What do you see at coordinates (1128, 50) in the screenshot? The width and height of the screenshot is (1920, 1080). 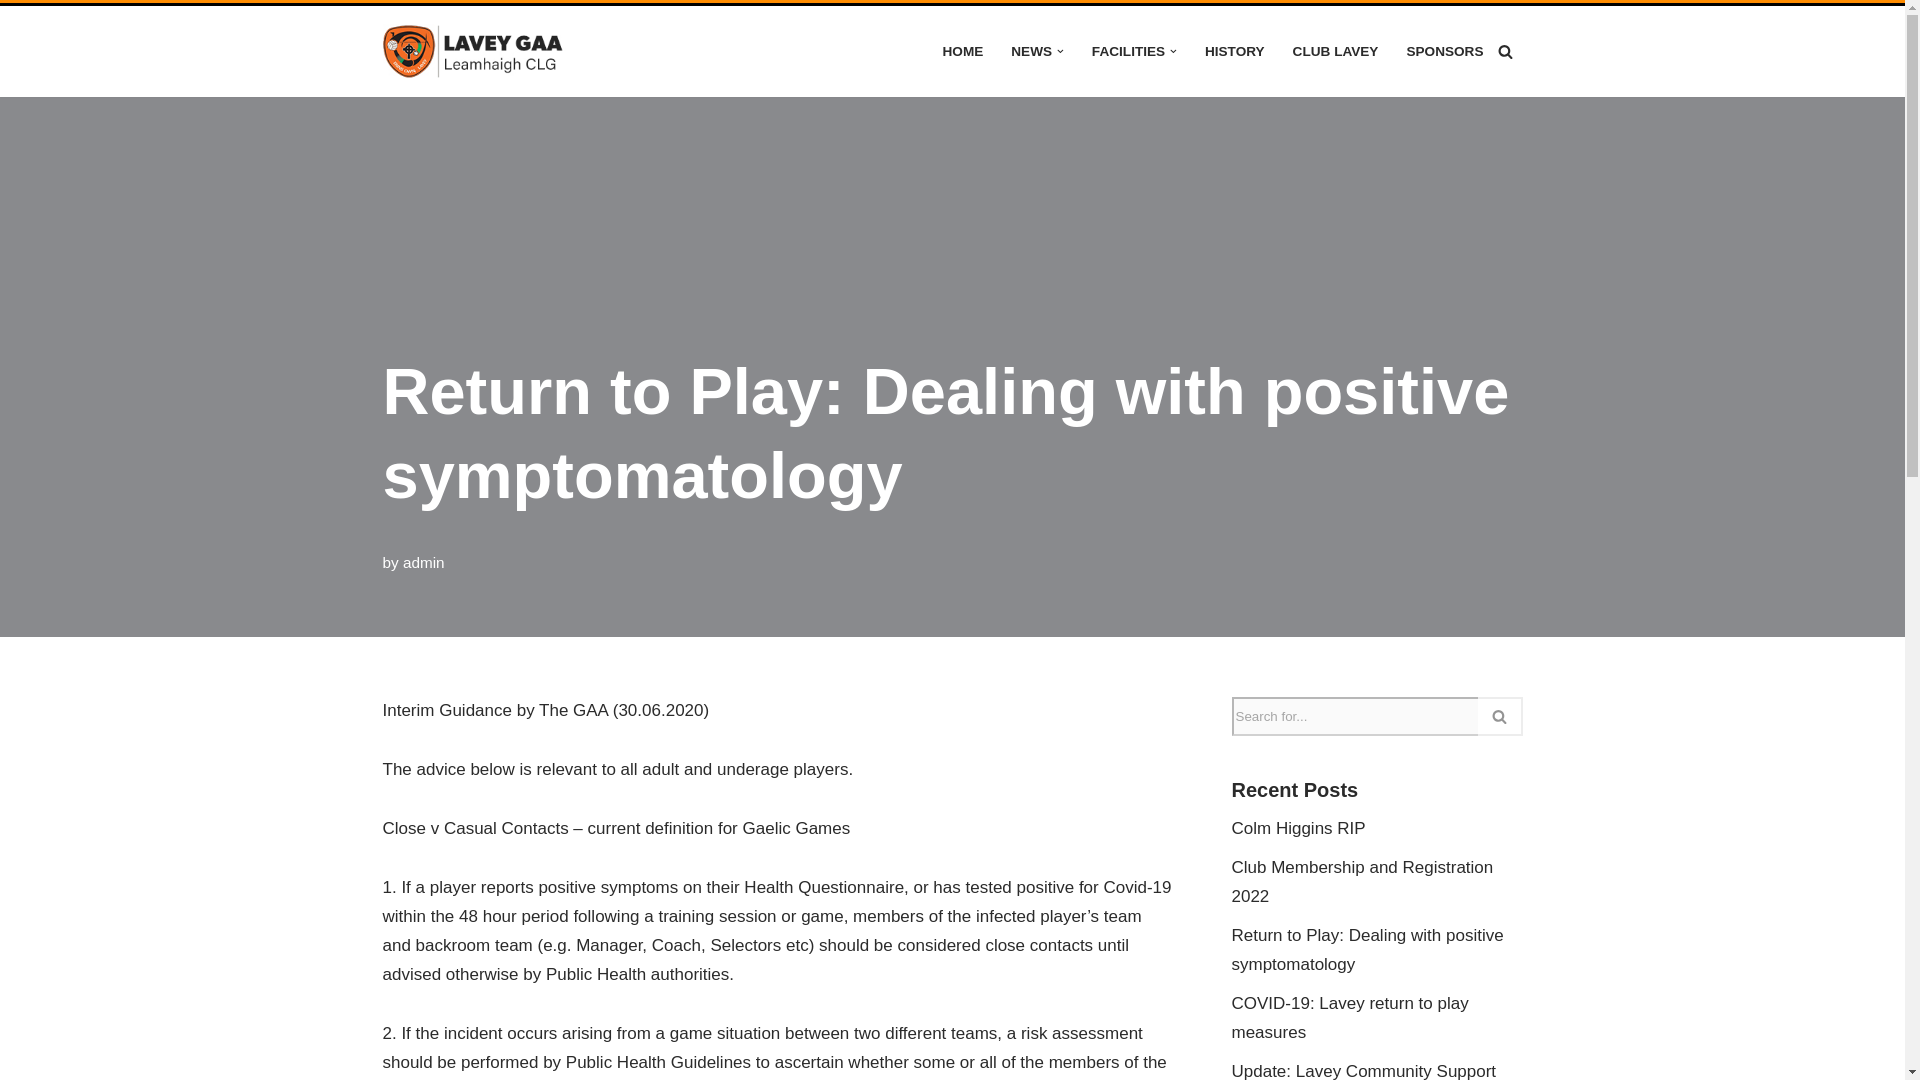 I see `FACILITIES` at bounding box center [1128, 50].